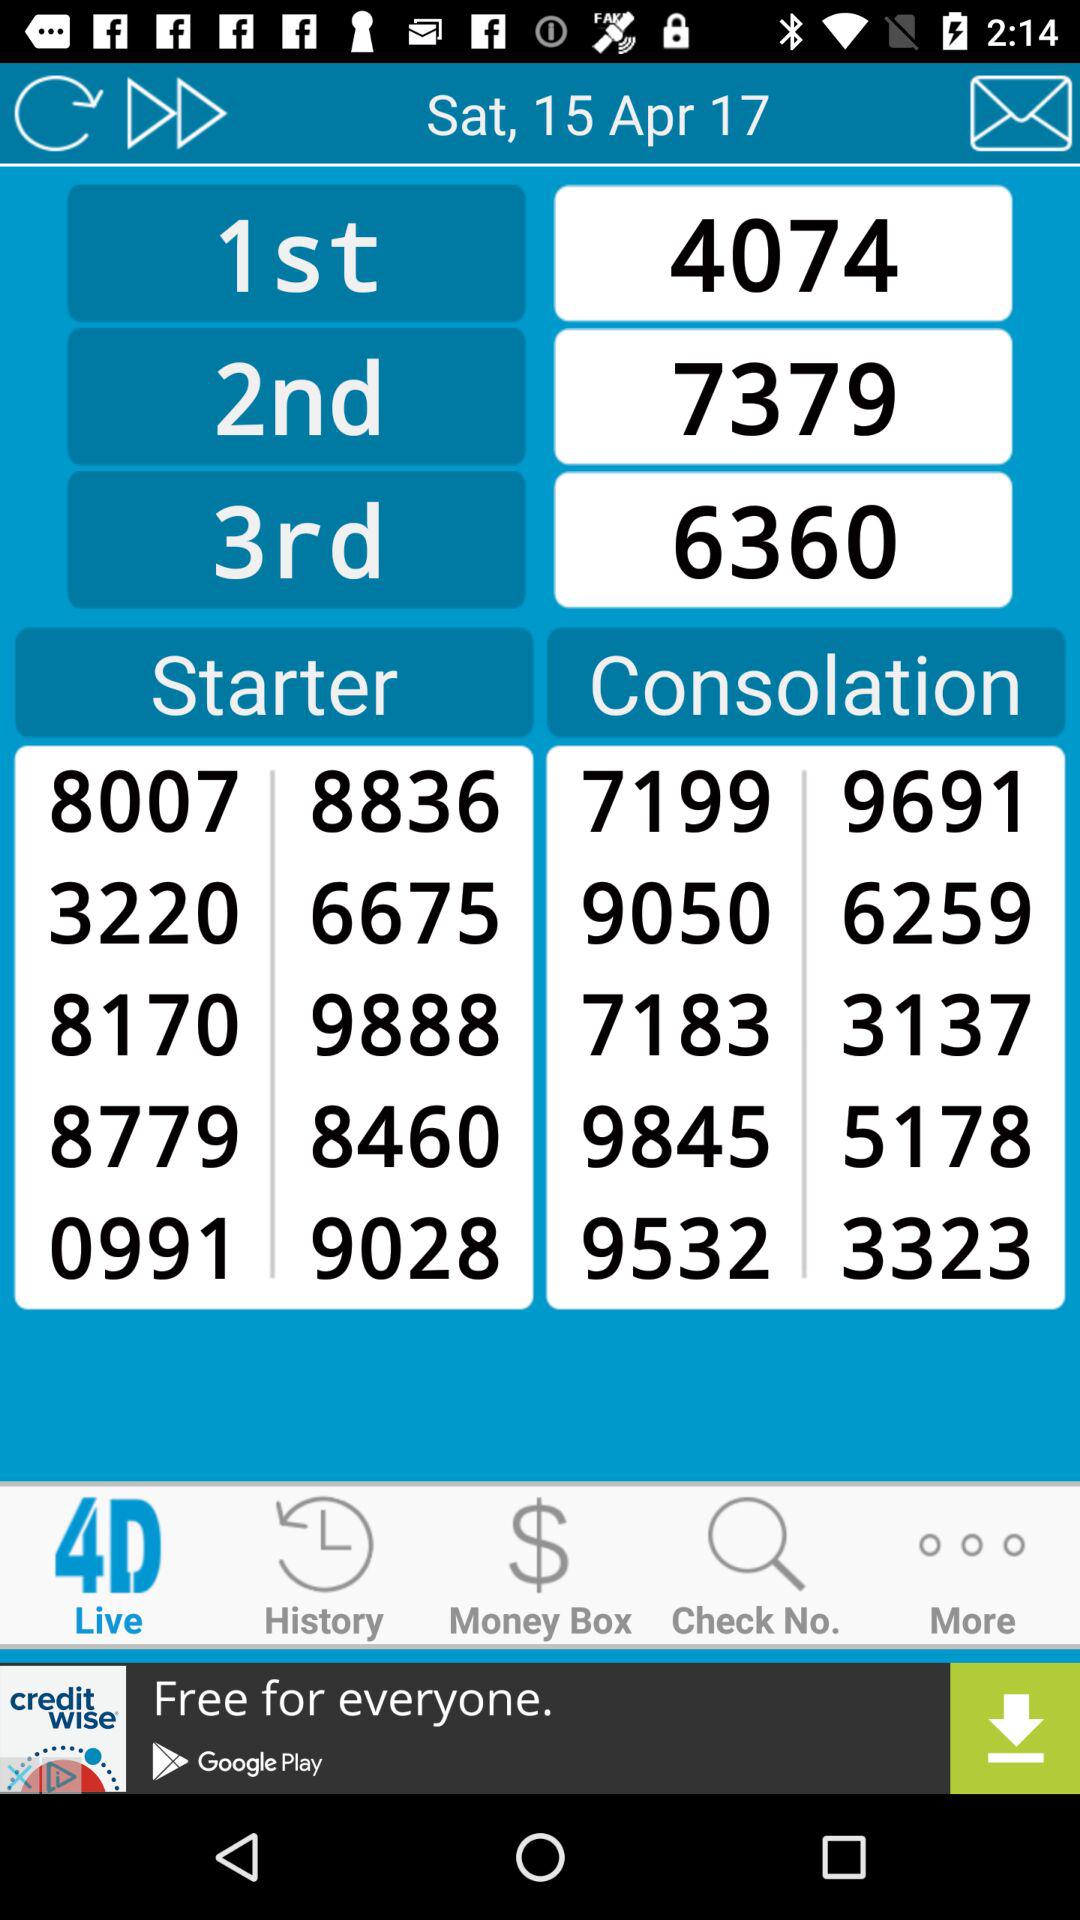 Image resolution: width=1080 pixels, height=1920 pixels. What do you see at coordinates (540, 1728) in the screenshot?
I see `go to advertisement` at bounding box center [540, 1728].